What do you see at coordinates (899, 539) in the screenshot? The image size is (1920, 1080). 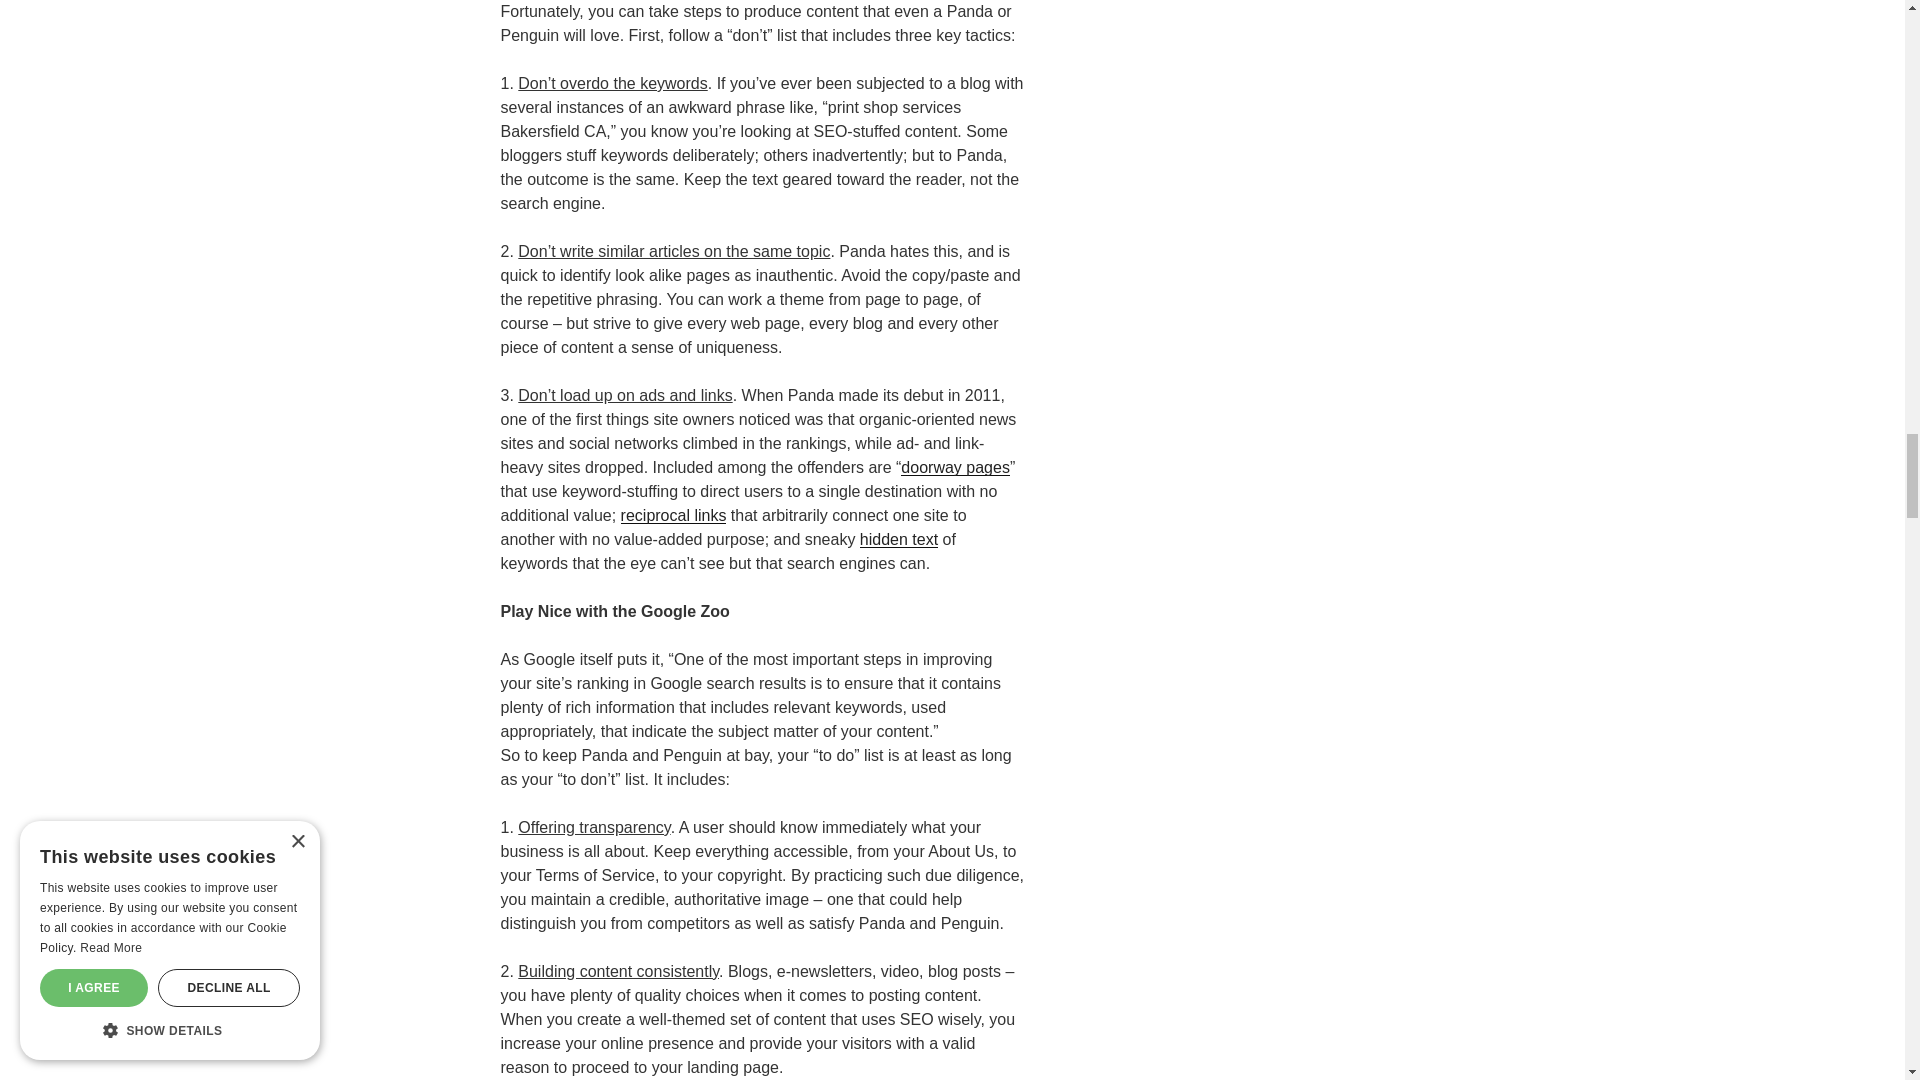 I see `hidden text` at bounding box center [899, 539].